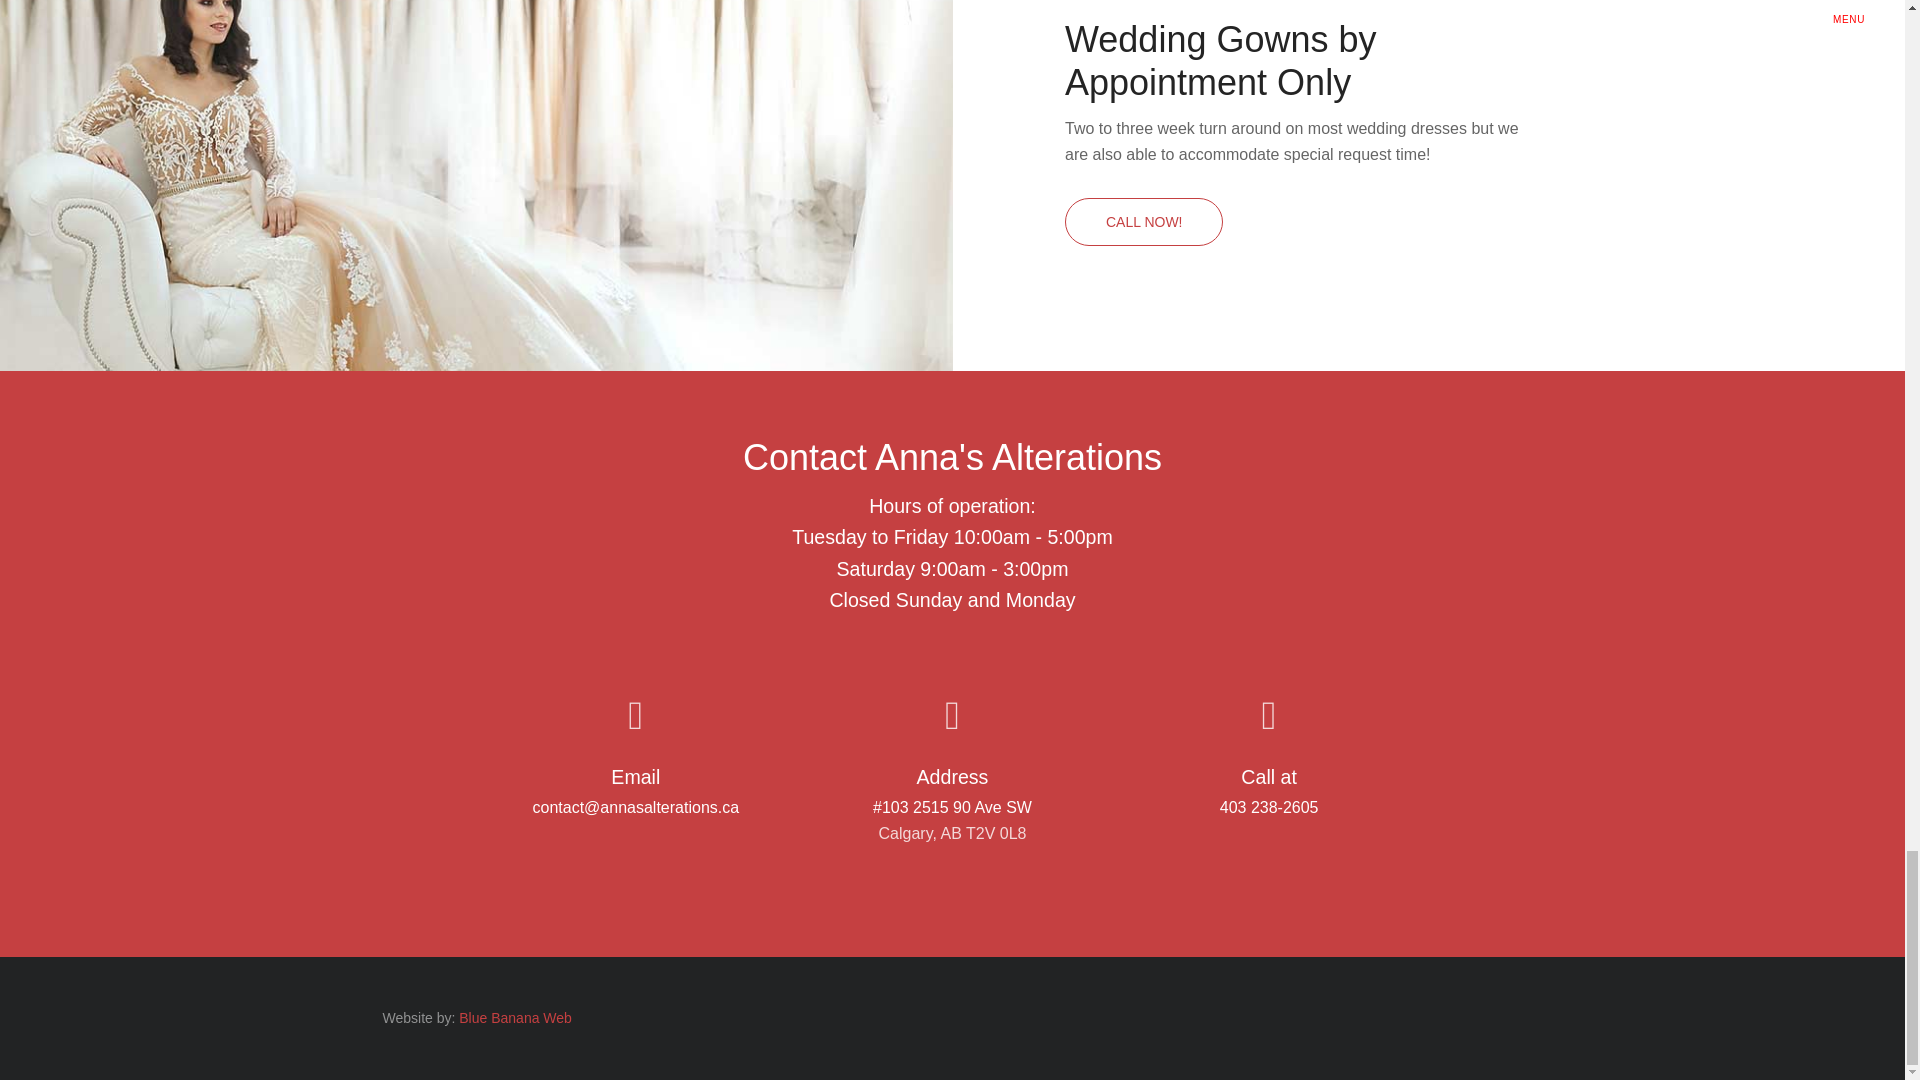 The height and width of the screenshot is (1080, 1920). I want to click on Blue Banana Web, so click(515, 1018).